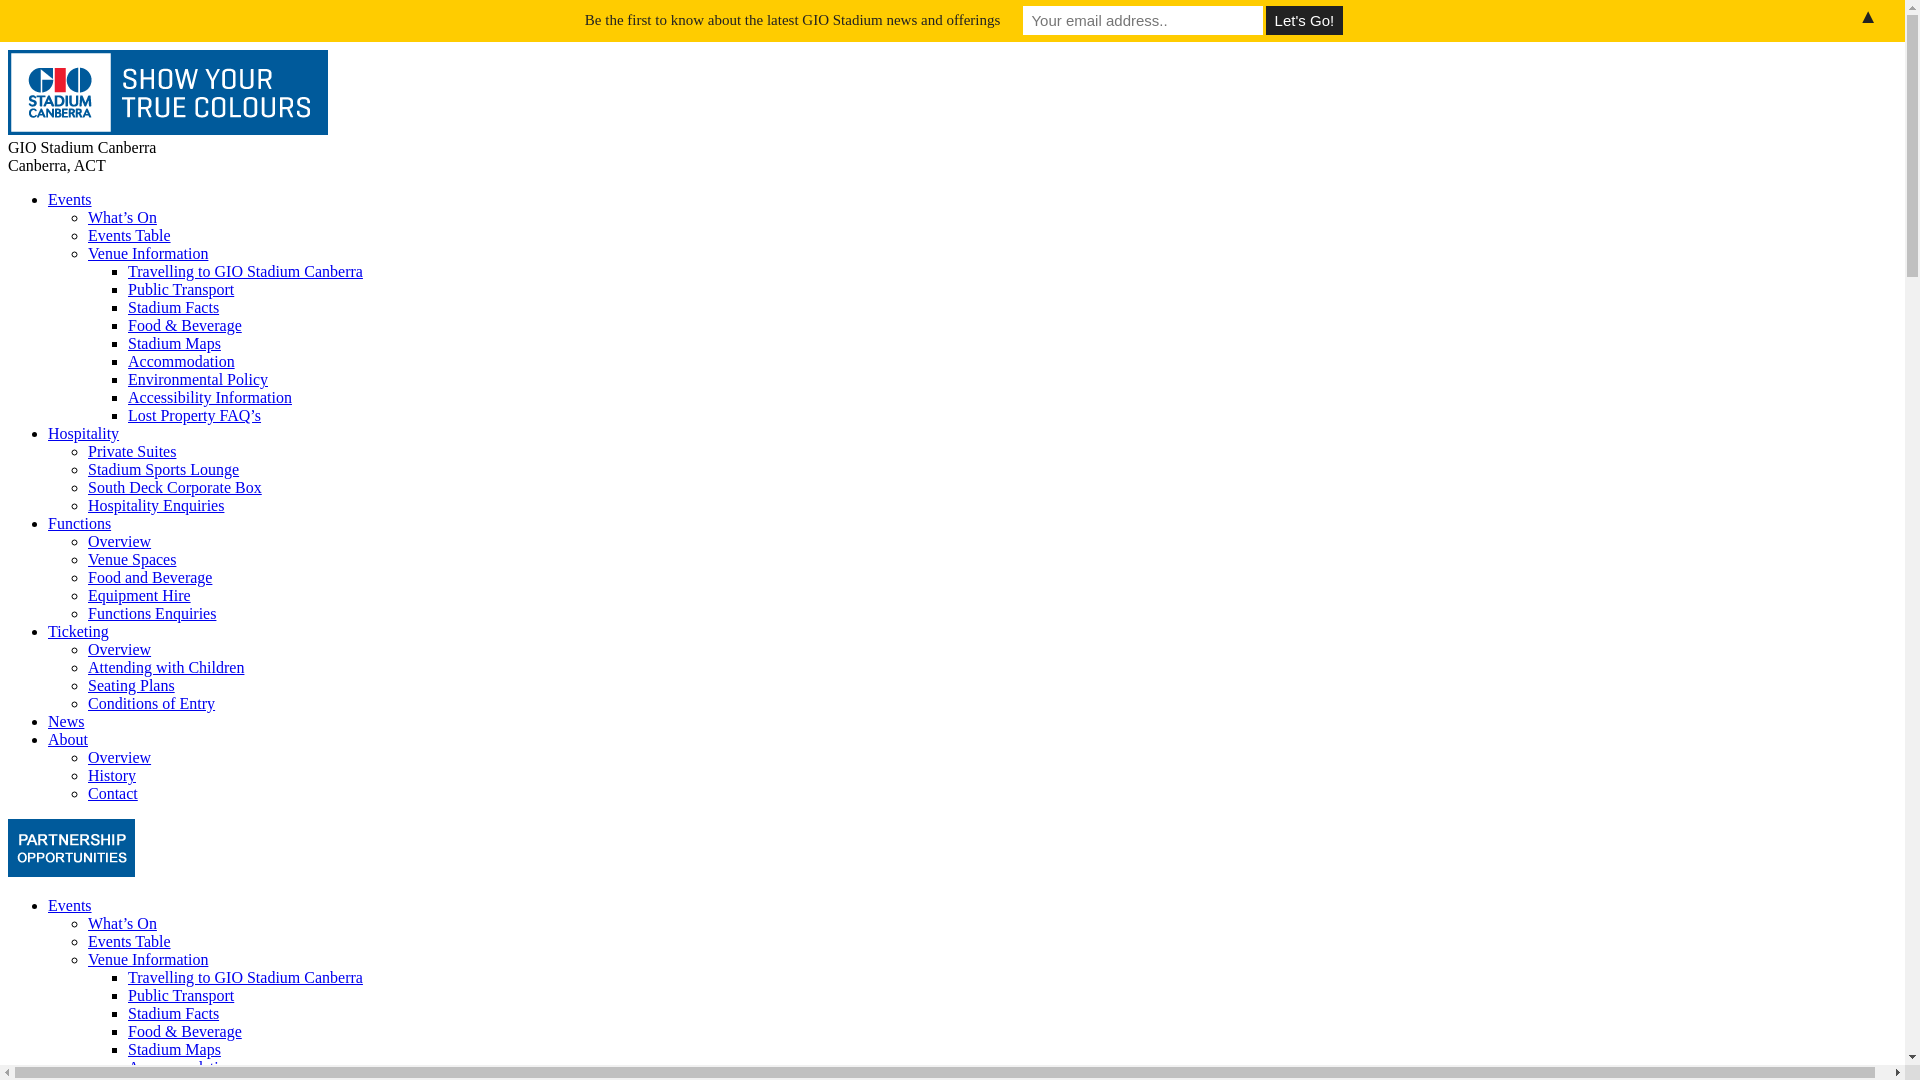 Image resolution: width=1920 pixels, height=1080 pixels. Describe the element at coordinates (150, 578) in the screenshot. I see `Food and Beverage` at that location.